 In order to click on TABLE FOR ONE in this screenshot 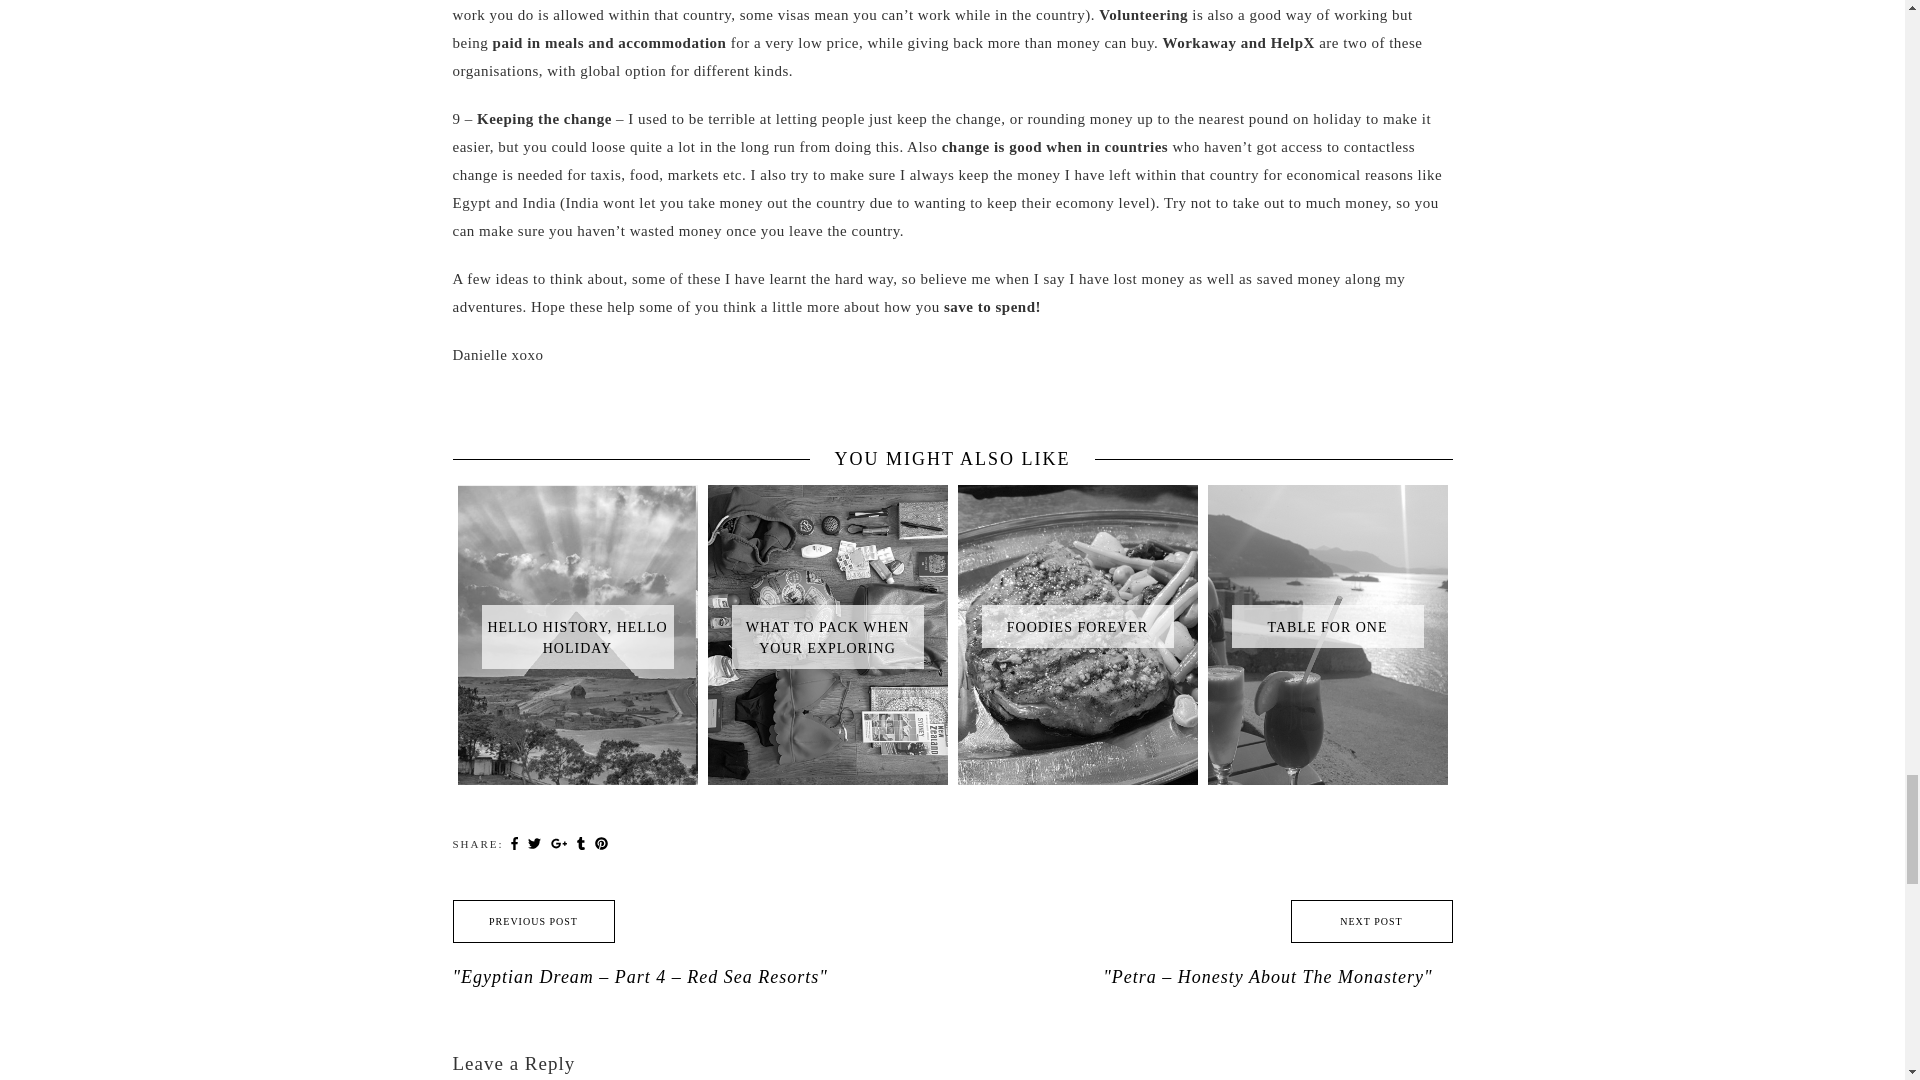, I will do `click(1327, 506)`.